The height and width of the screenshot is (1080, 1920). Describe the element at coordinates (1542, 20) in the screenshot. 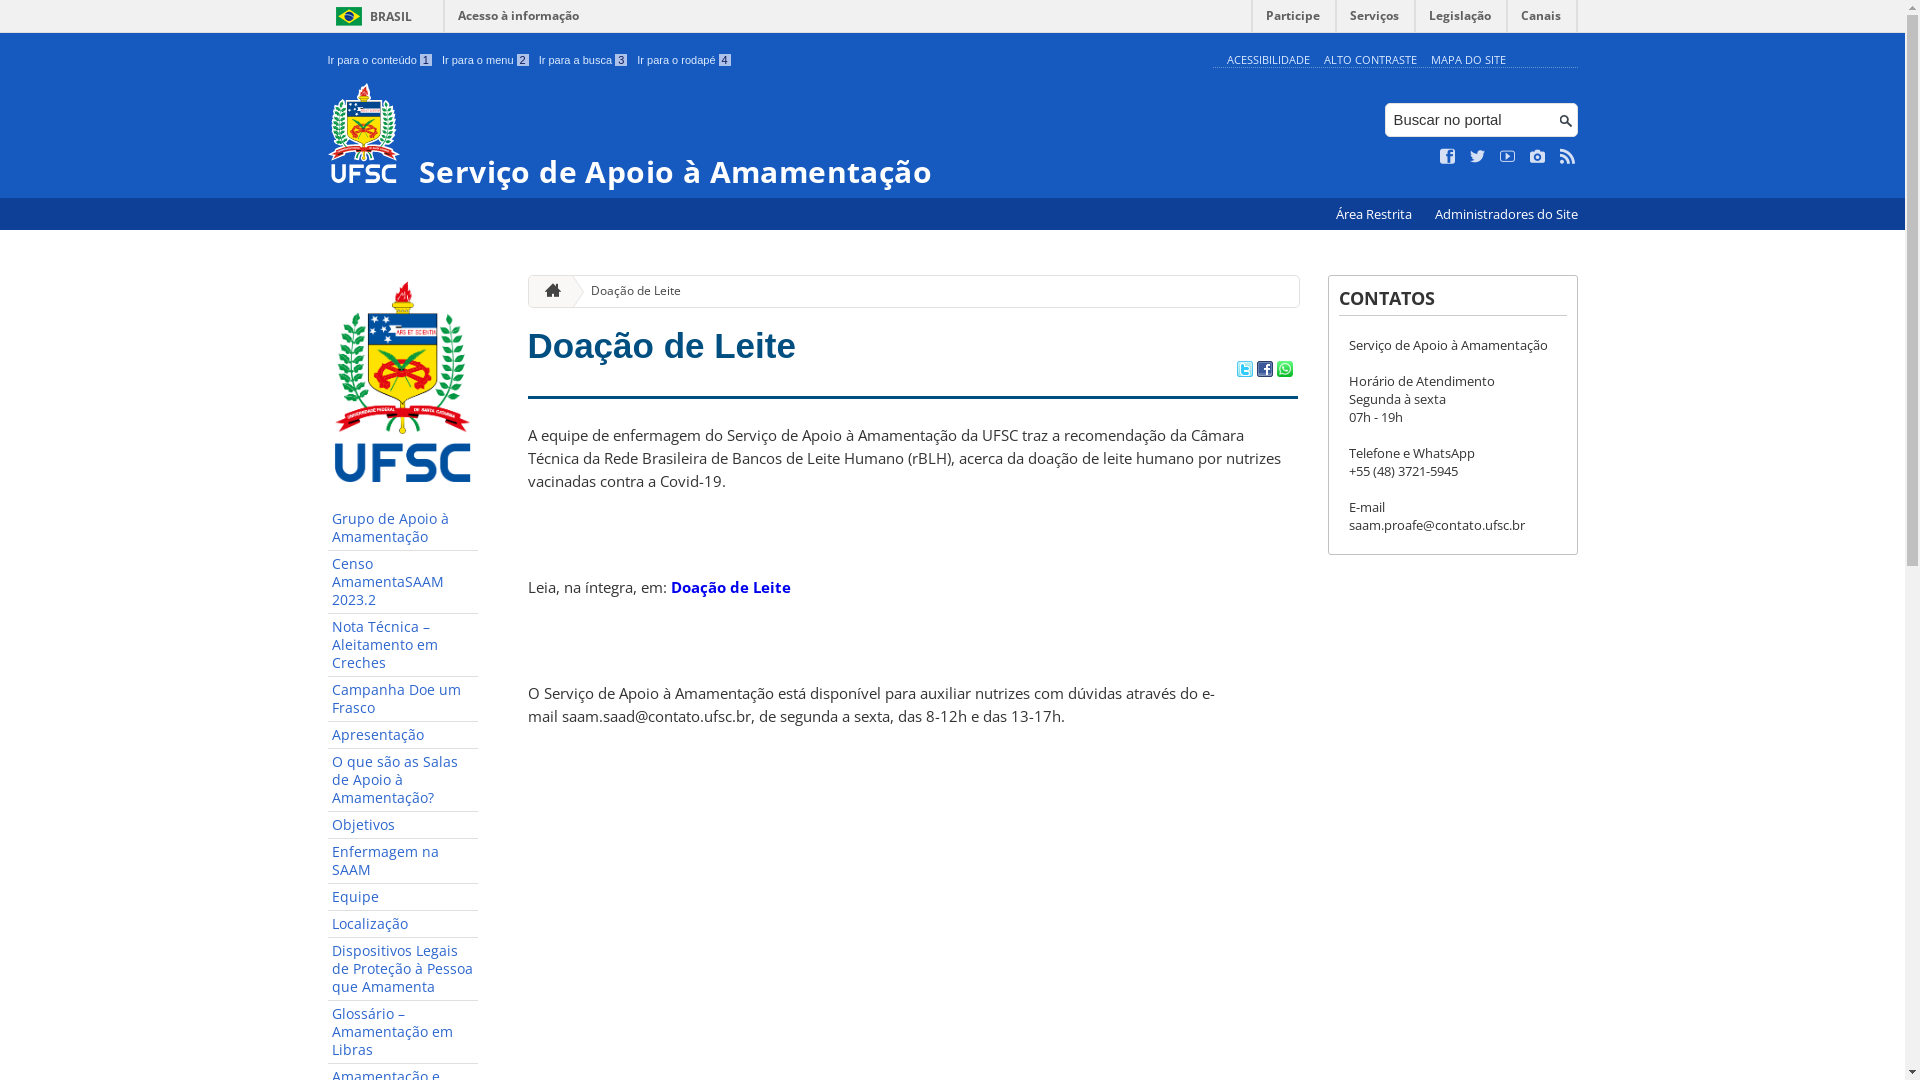

I see `Canais` at that location.